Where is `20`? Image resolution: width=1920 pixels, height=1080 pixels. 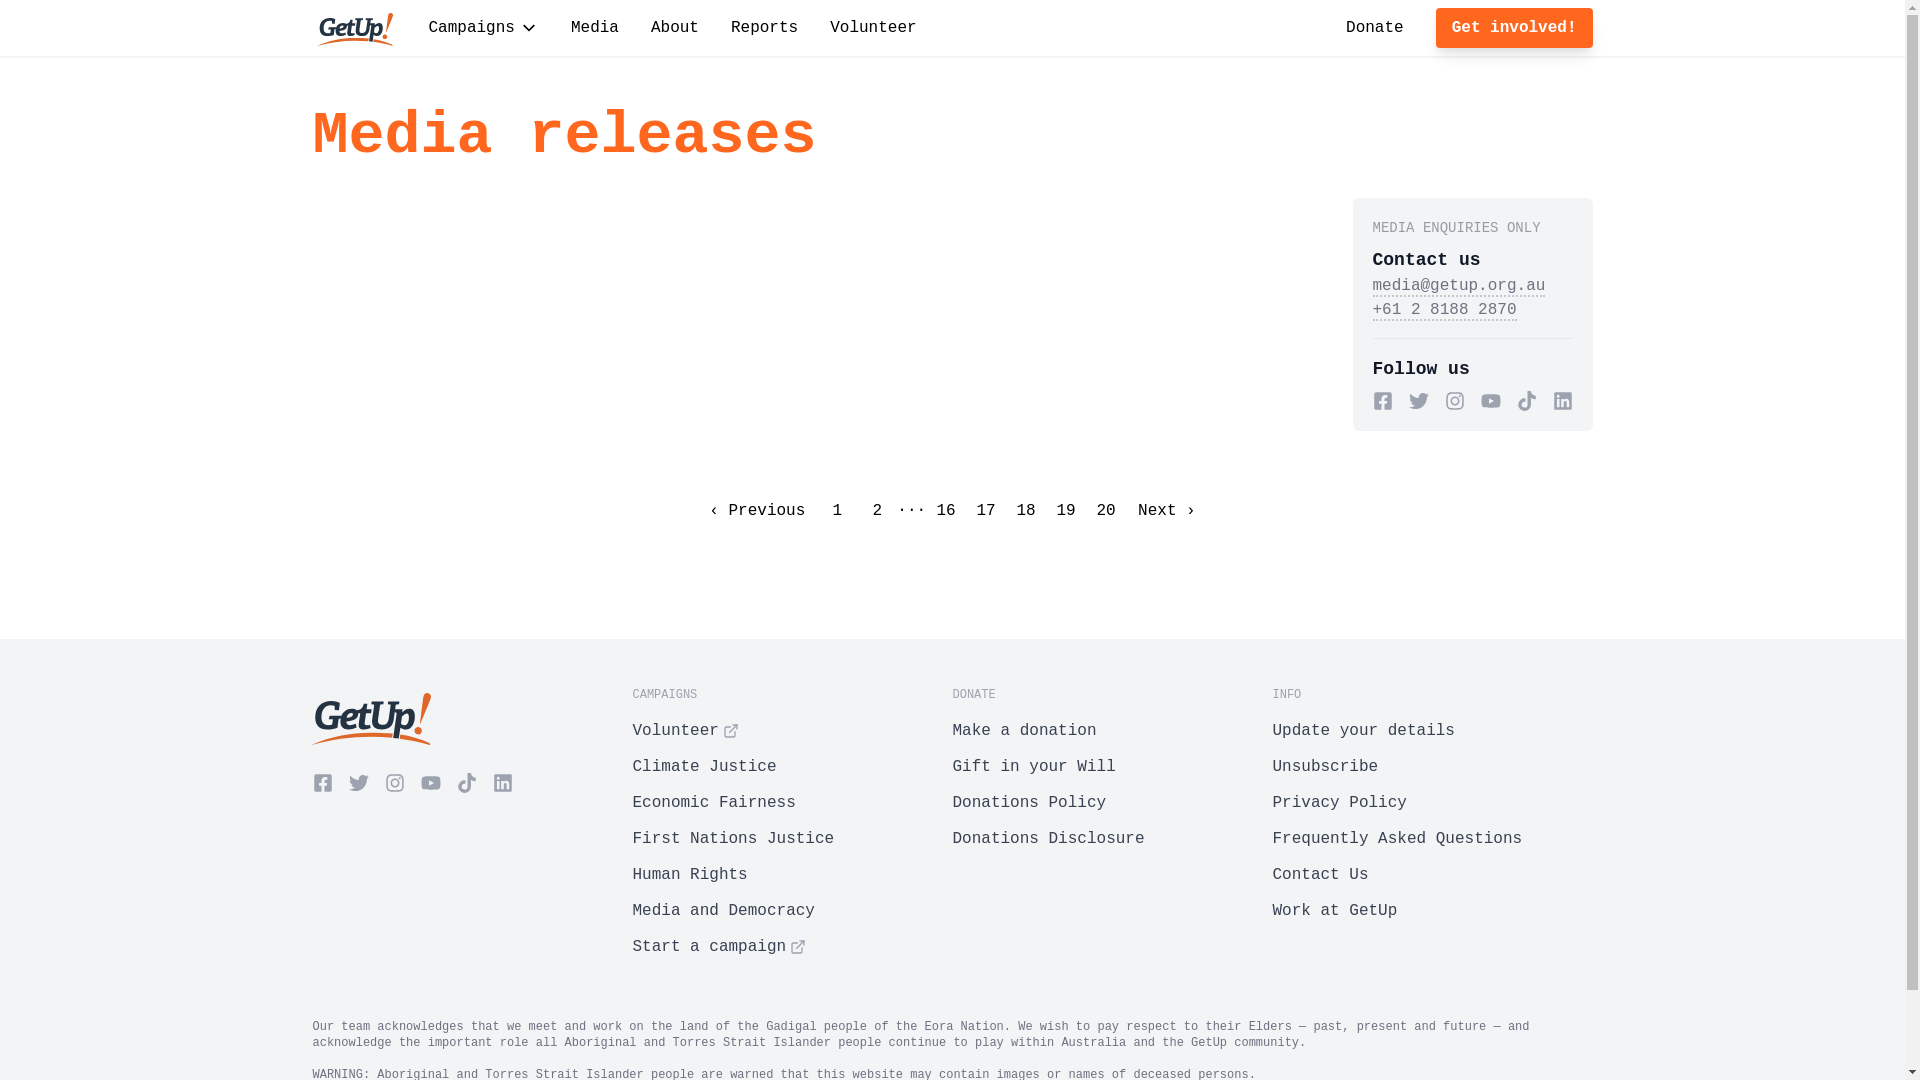 20 is located at coordinates (1106, 511).